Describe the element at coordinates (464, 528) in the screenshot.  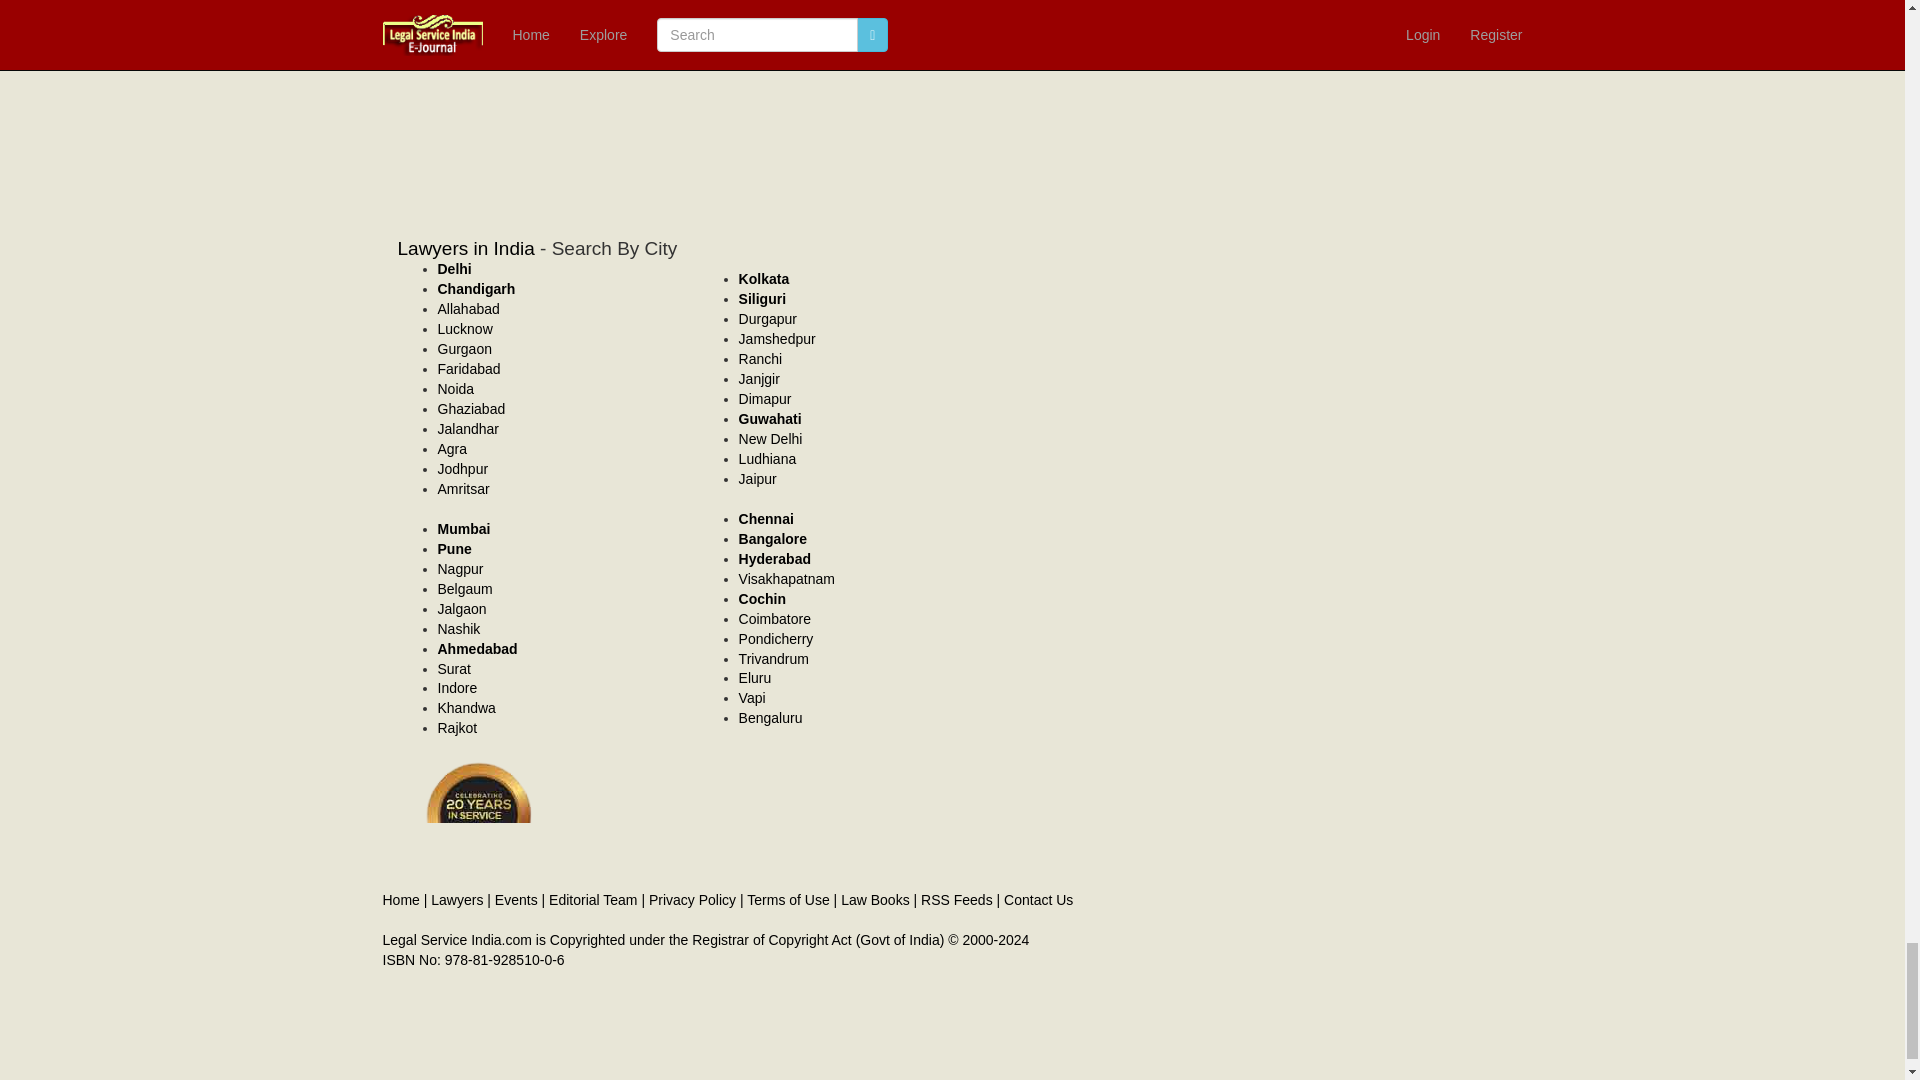
I see `Mumbai` at that location.